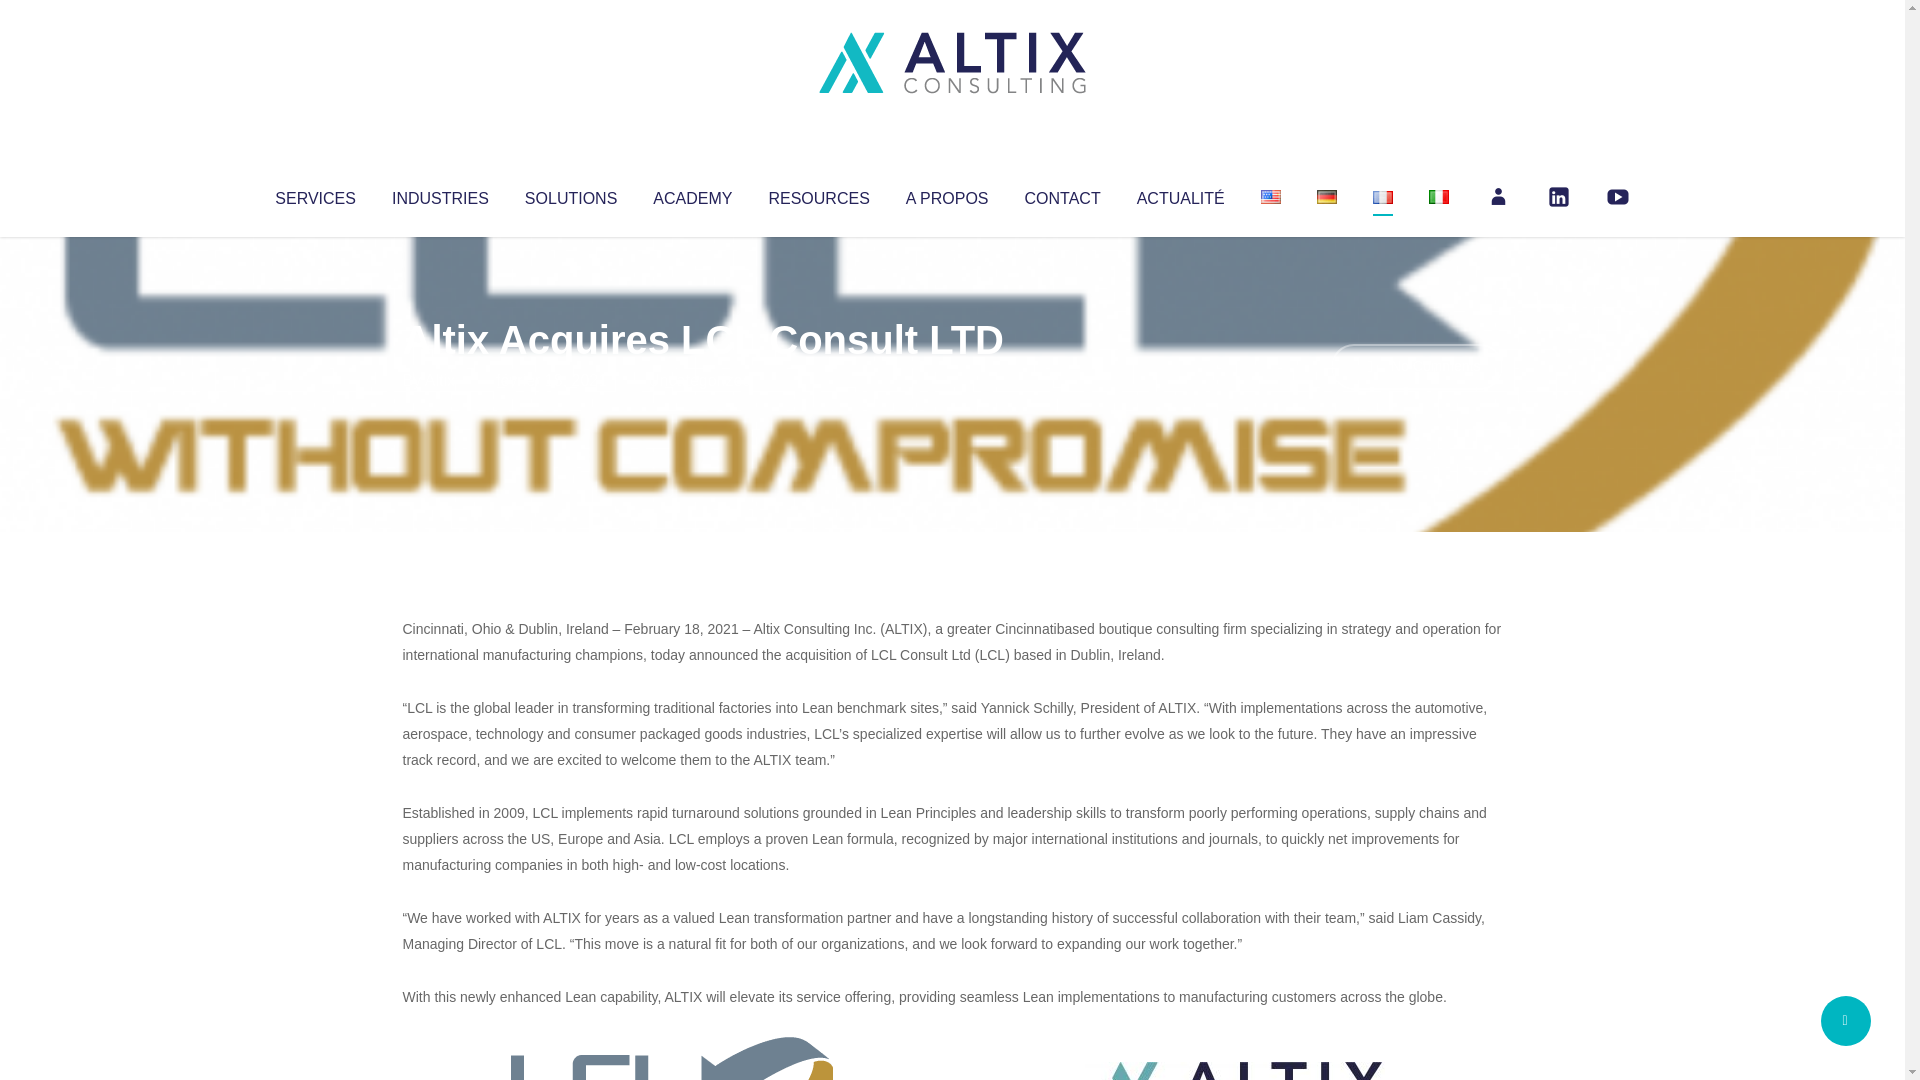 The image size is (1920, 1080). I want to click on A PROPOS, so click(947, 194).